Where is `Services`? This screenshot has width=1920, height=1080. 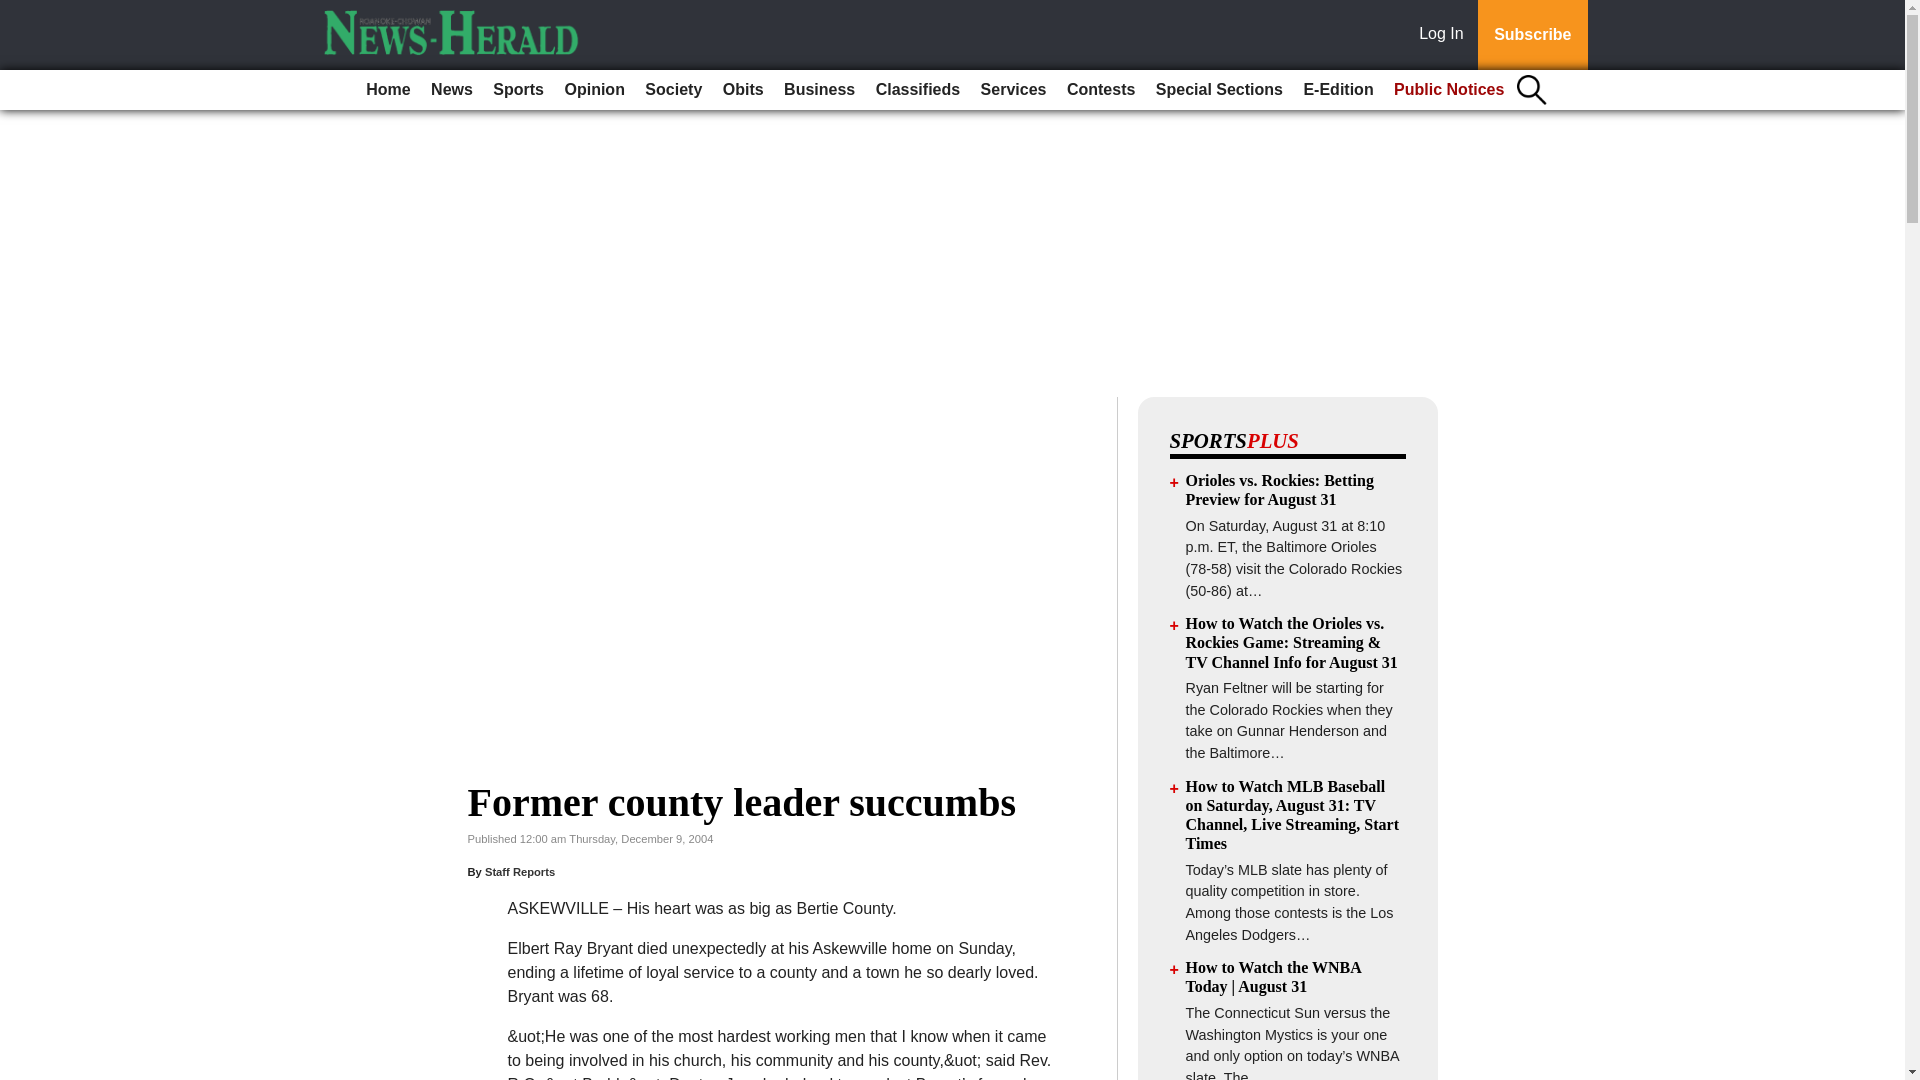
Services is located at coordinates (1014, 90).